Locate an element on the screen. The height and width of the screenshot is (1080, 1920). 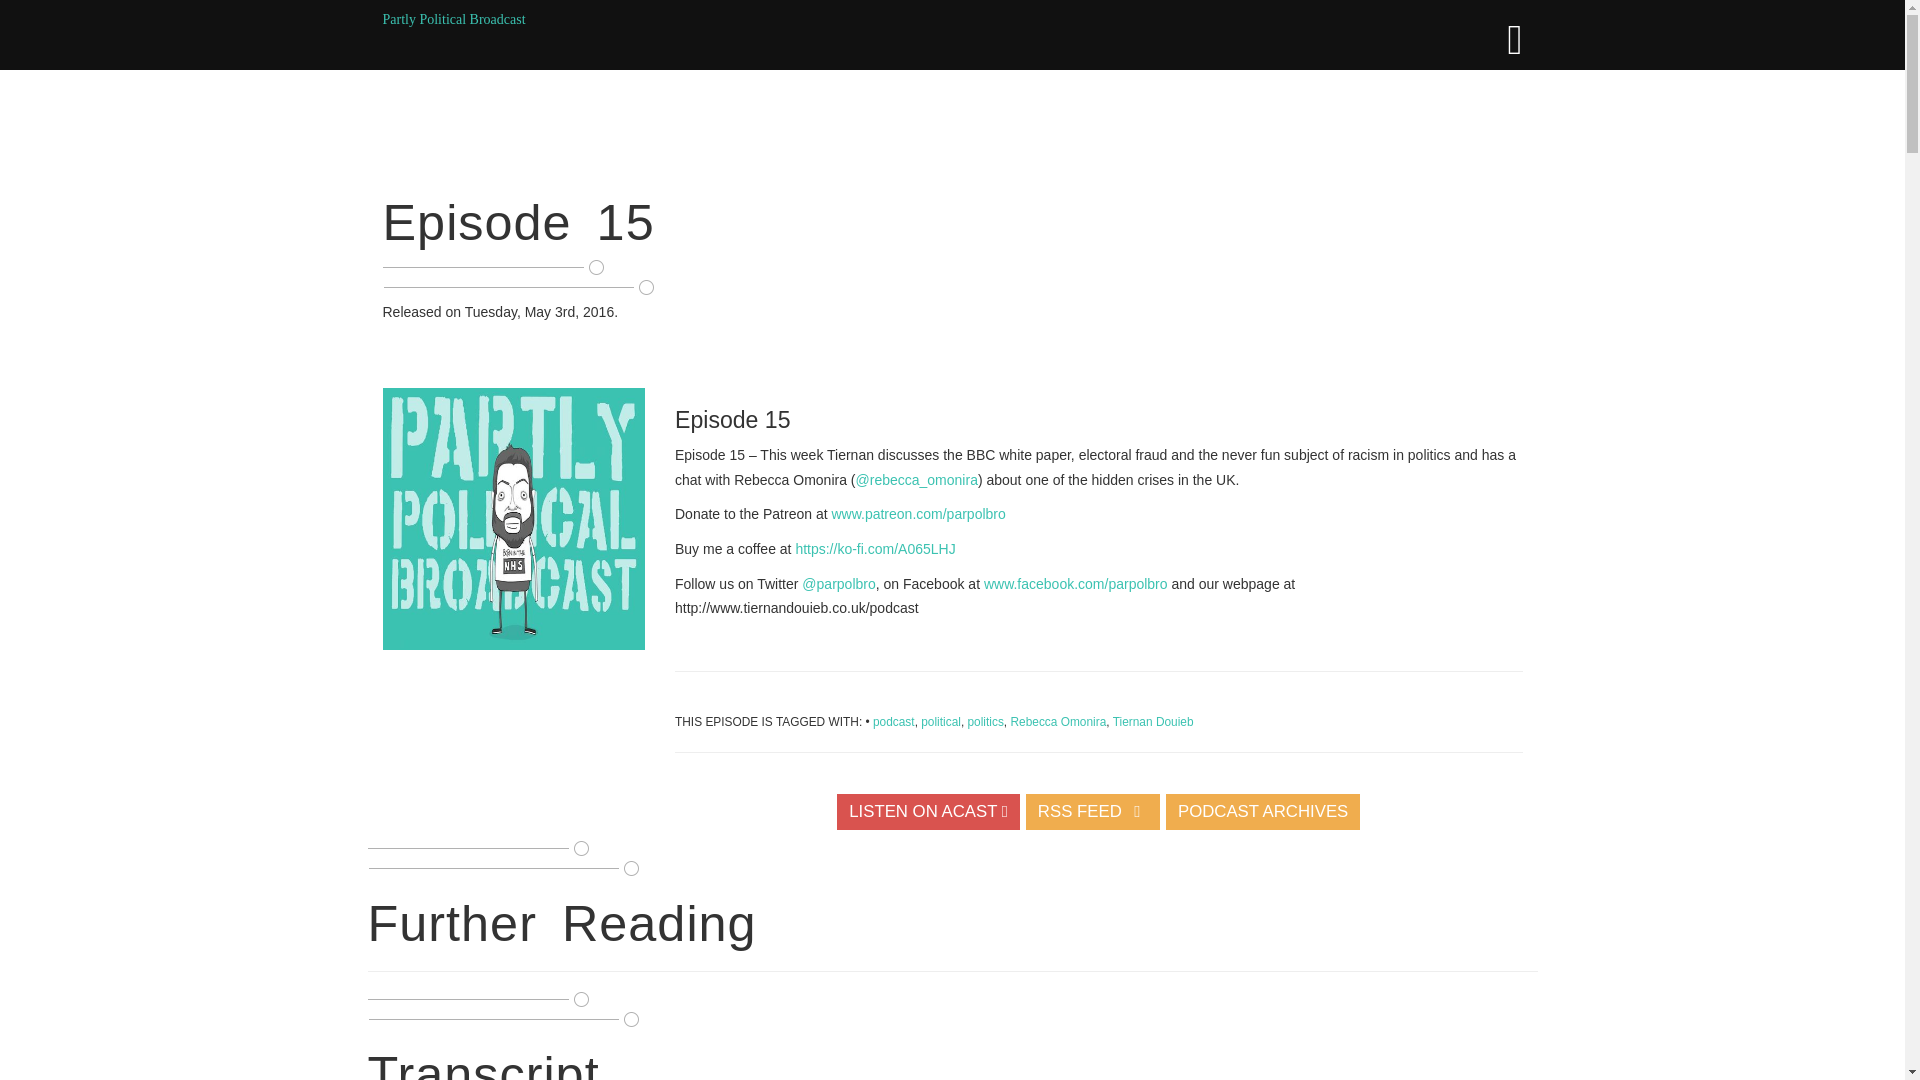
PODCAST ARCHIVES is located at coordinates (1263, 810).